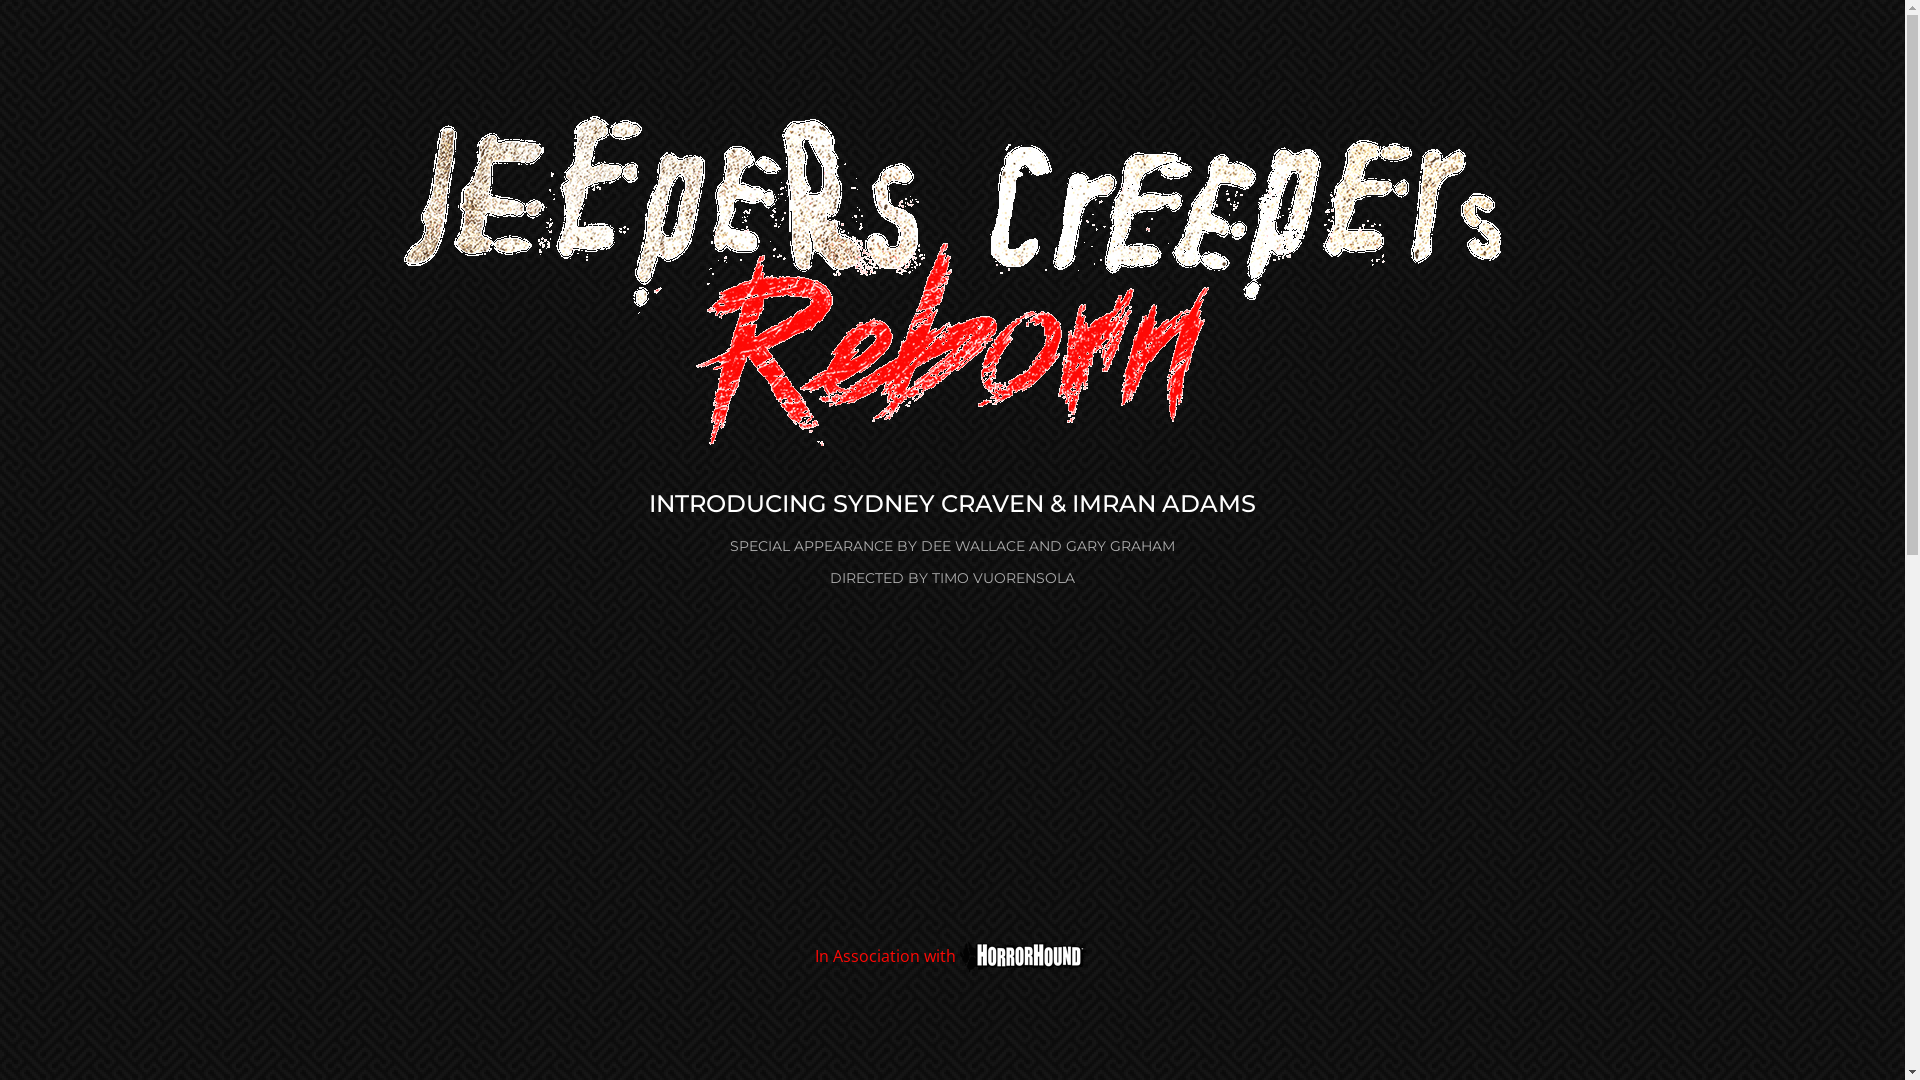  Describe the element at coordinates (952, 958) in the screenshot. I see `In Association with` at that location.